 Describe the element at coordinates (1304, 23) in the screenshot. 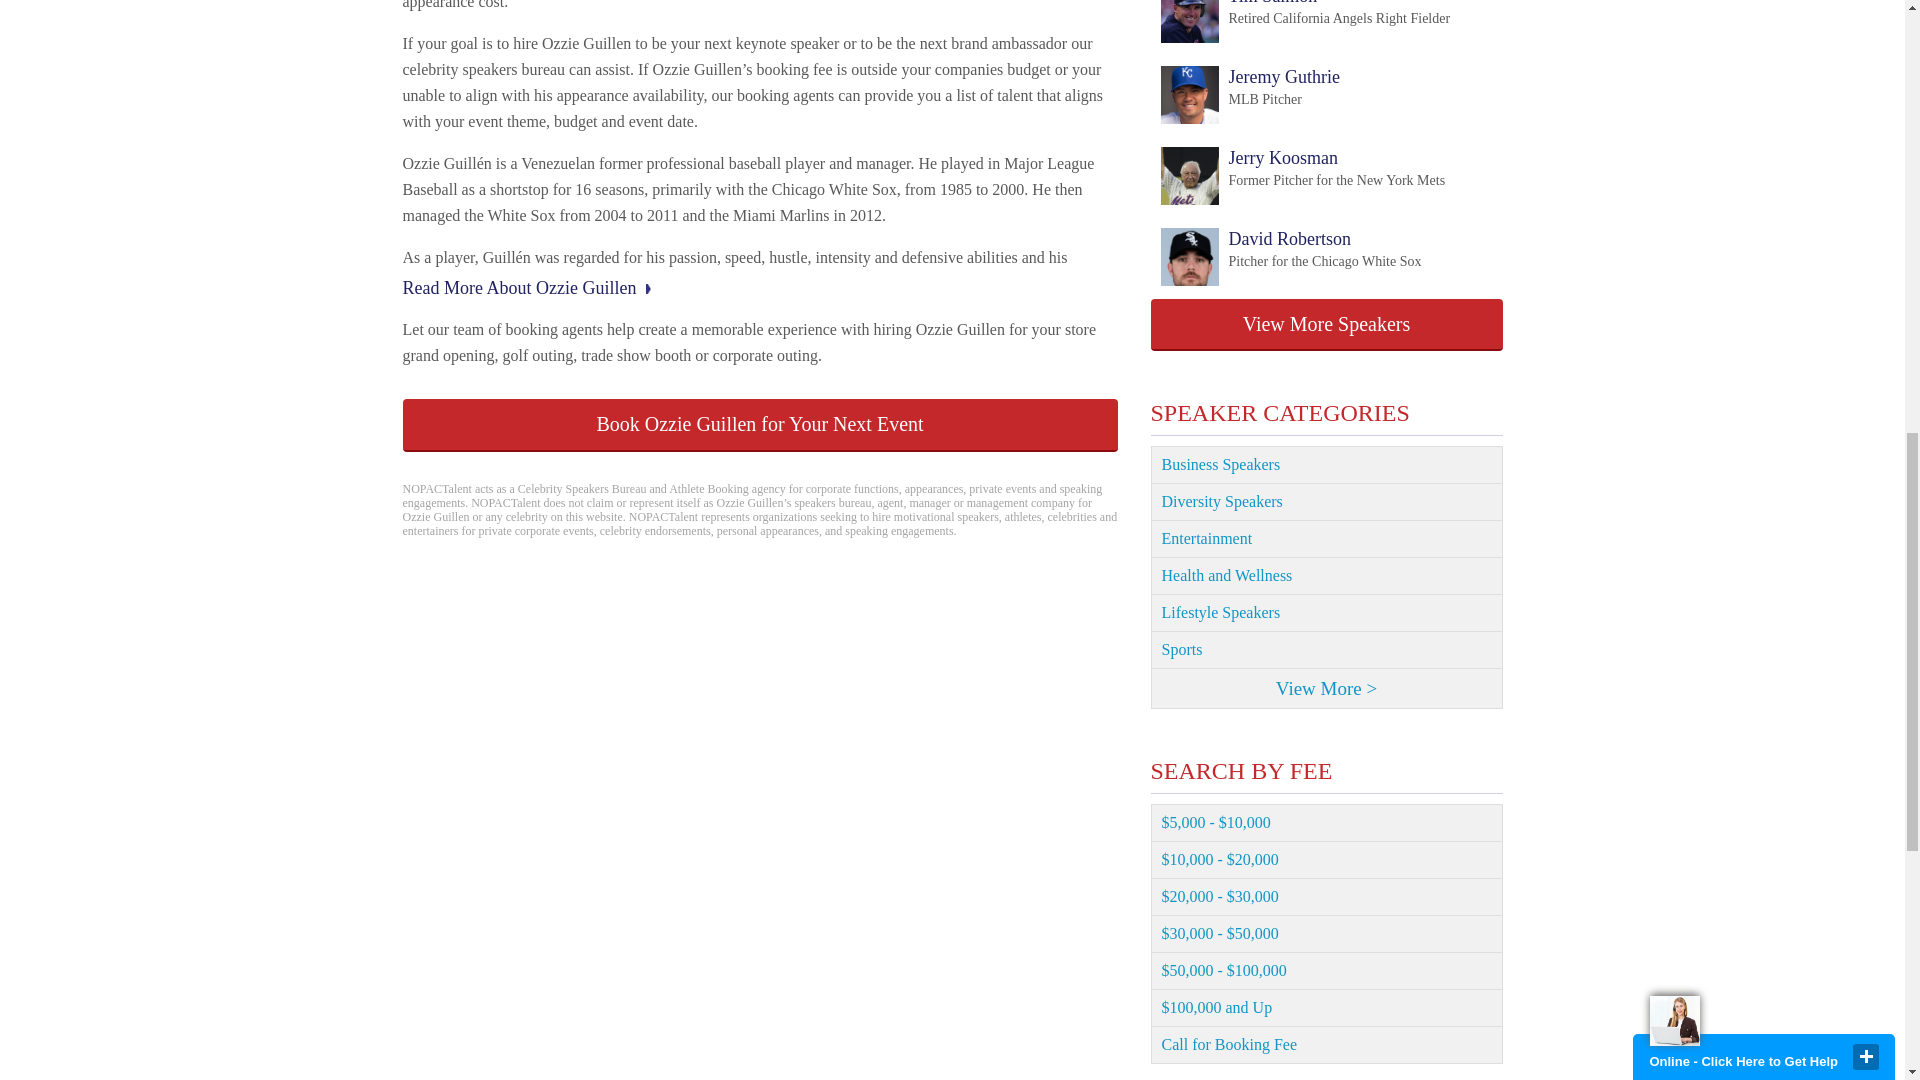

I see `View More Speakers` at that location.